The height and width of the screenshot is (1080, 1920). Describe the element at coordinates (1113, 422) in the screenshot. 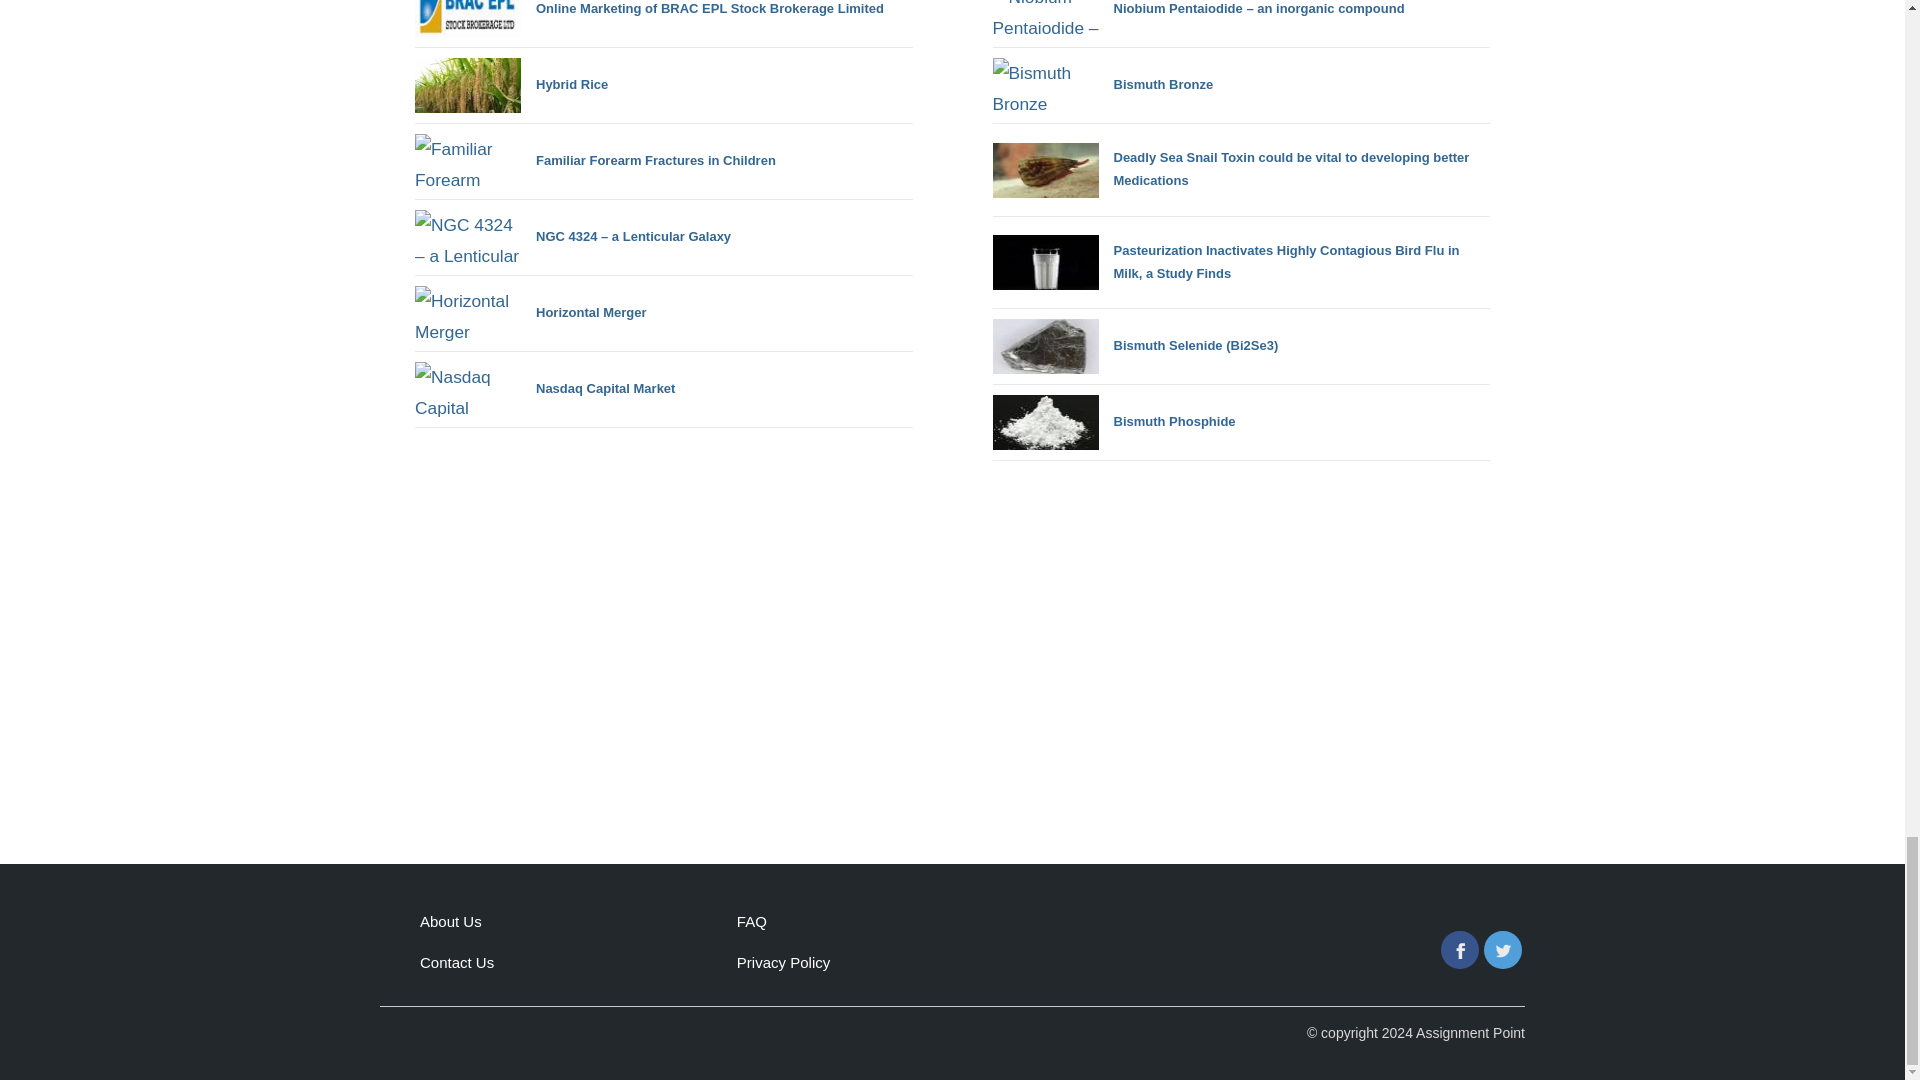

I see `Bismuth Phosphide` at that location.